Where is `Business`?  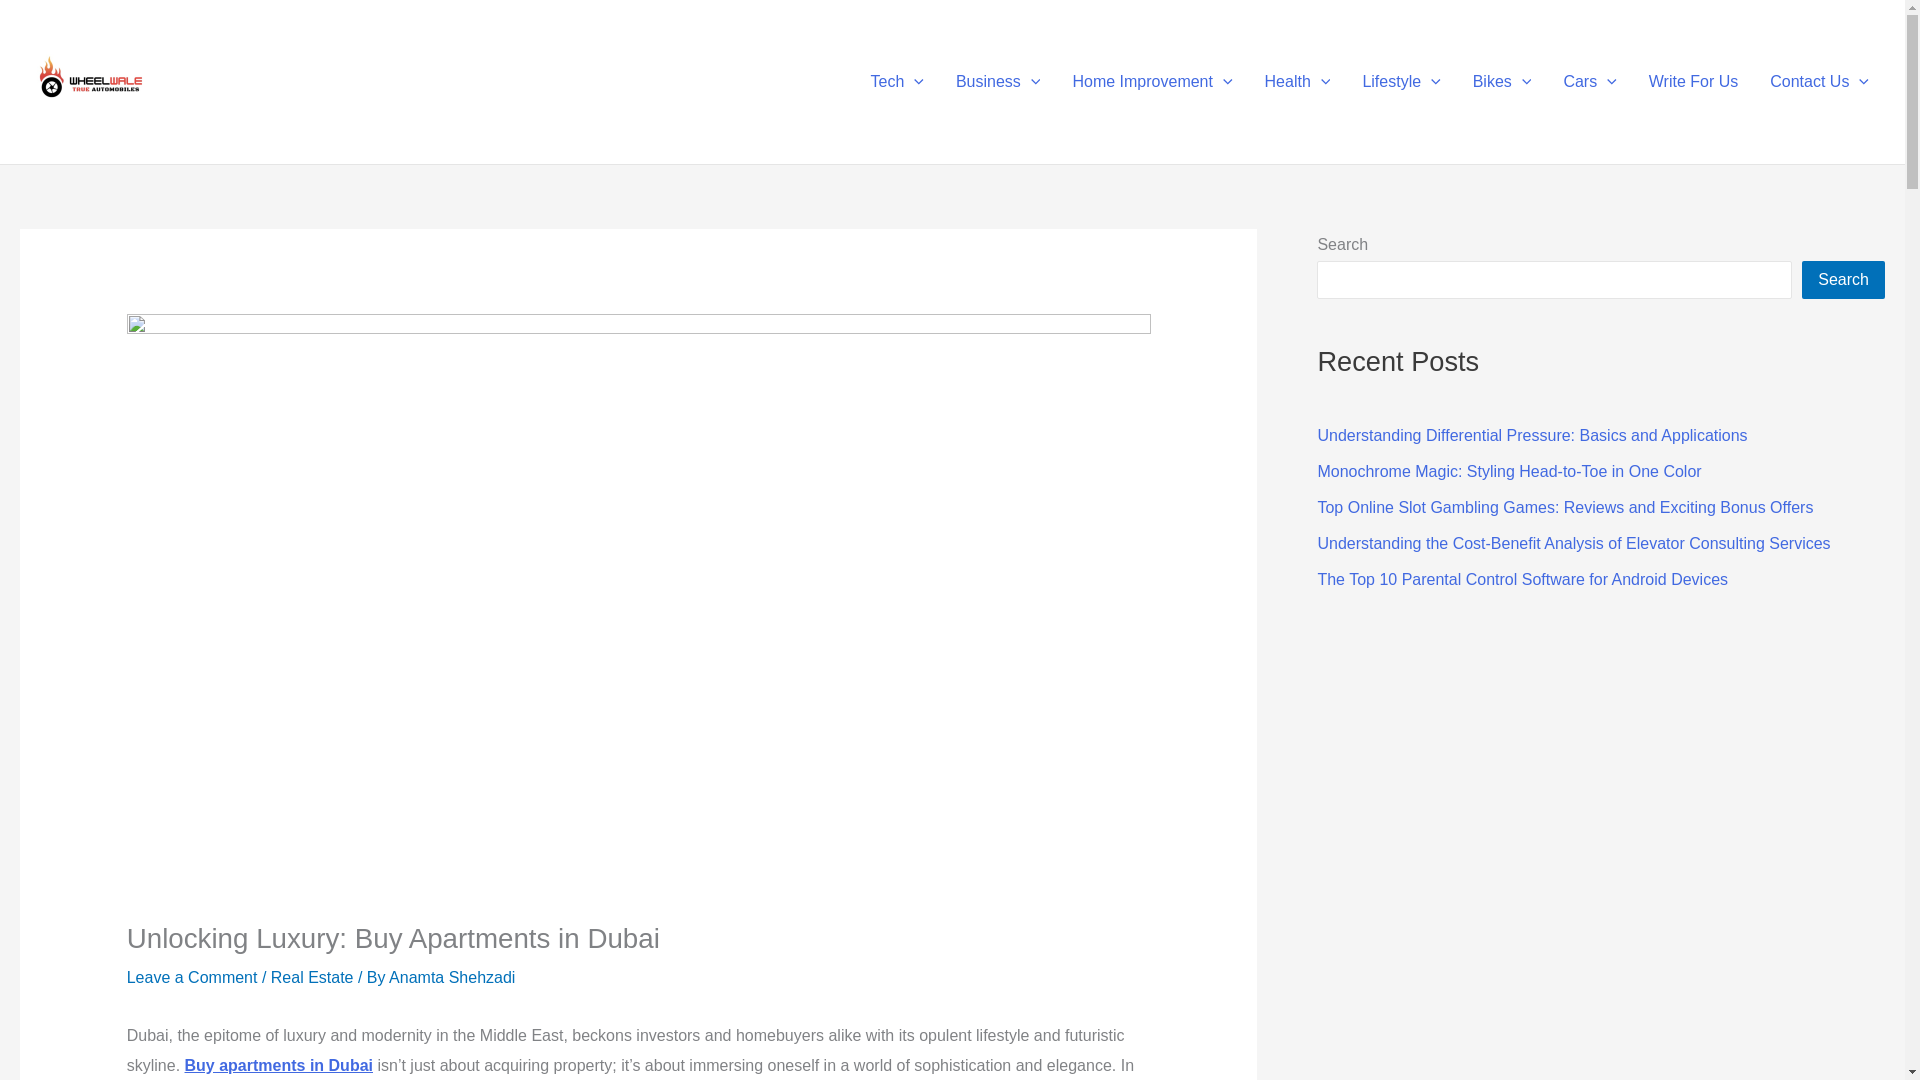 Business is located at coordinates (998, 82).